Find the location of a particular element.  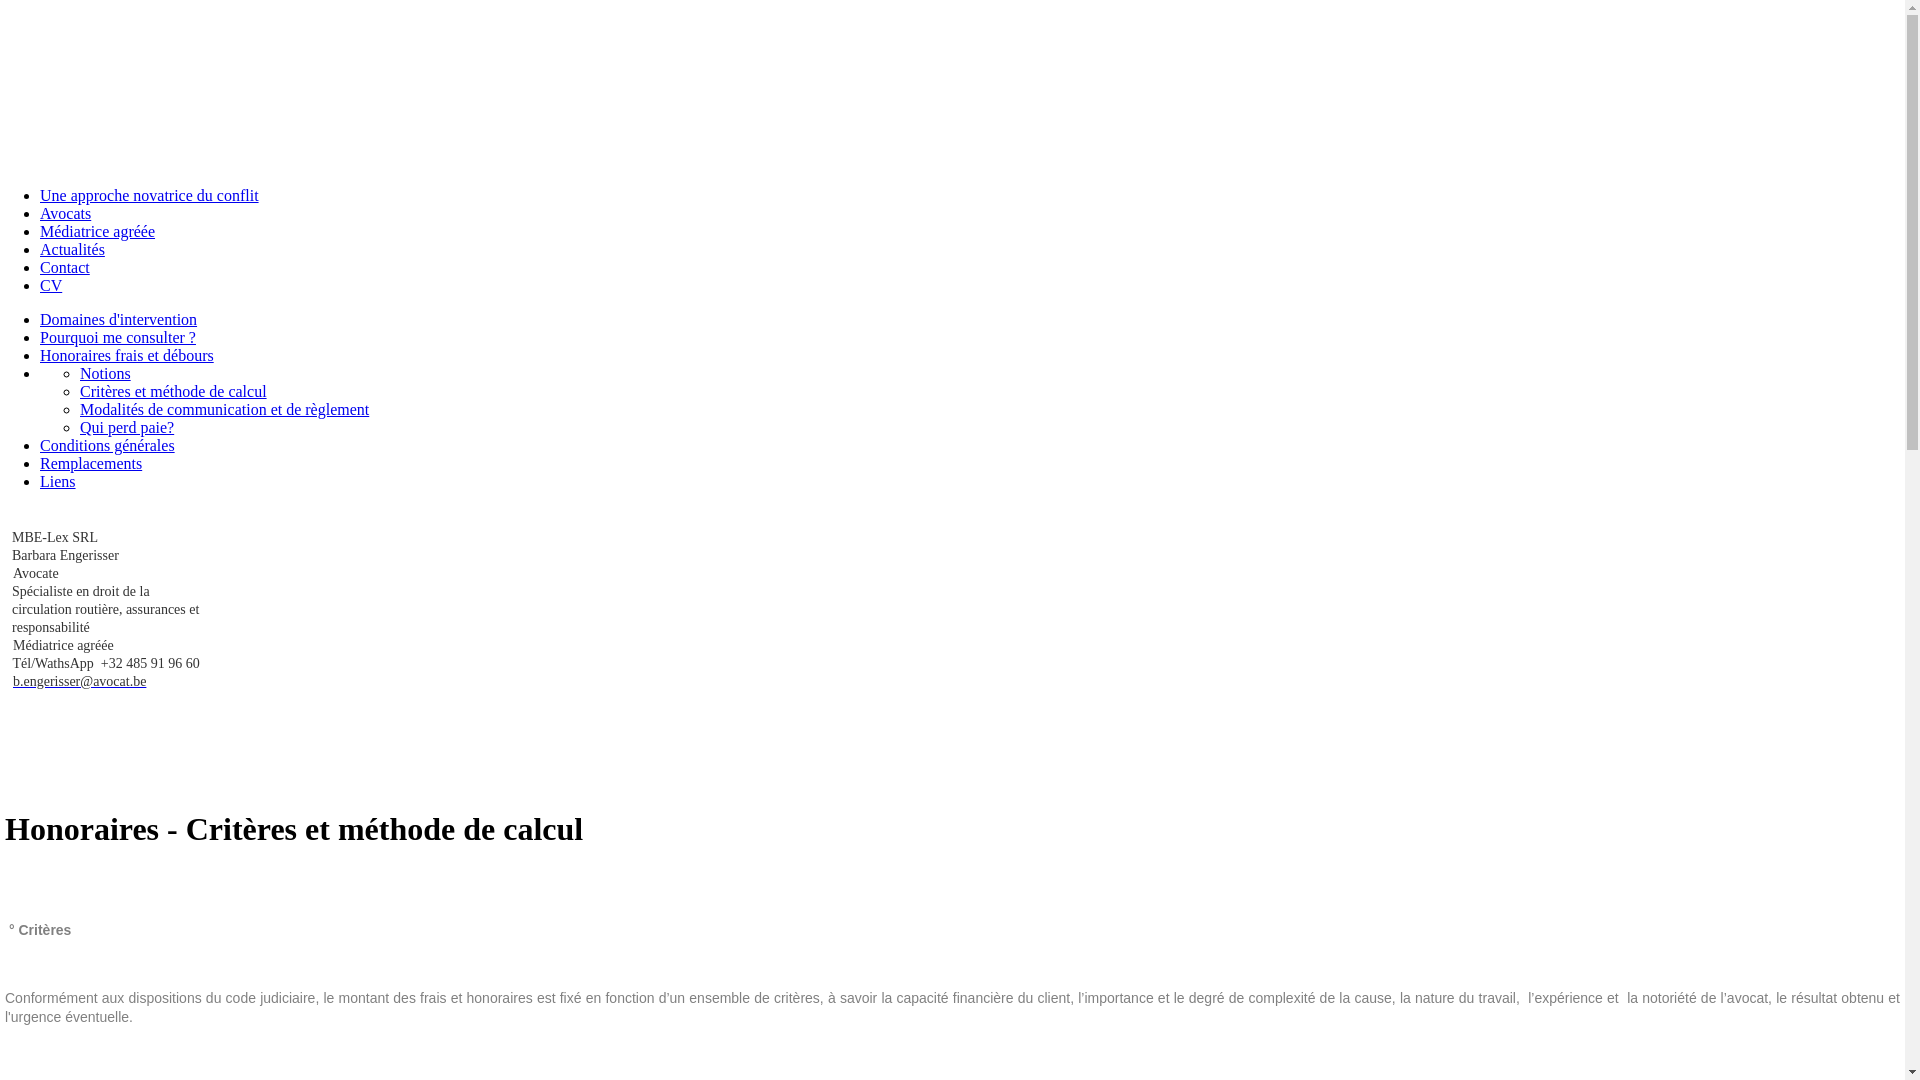

Notions is located at coordinates (106, 374).